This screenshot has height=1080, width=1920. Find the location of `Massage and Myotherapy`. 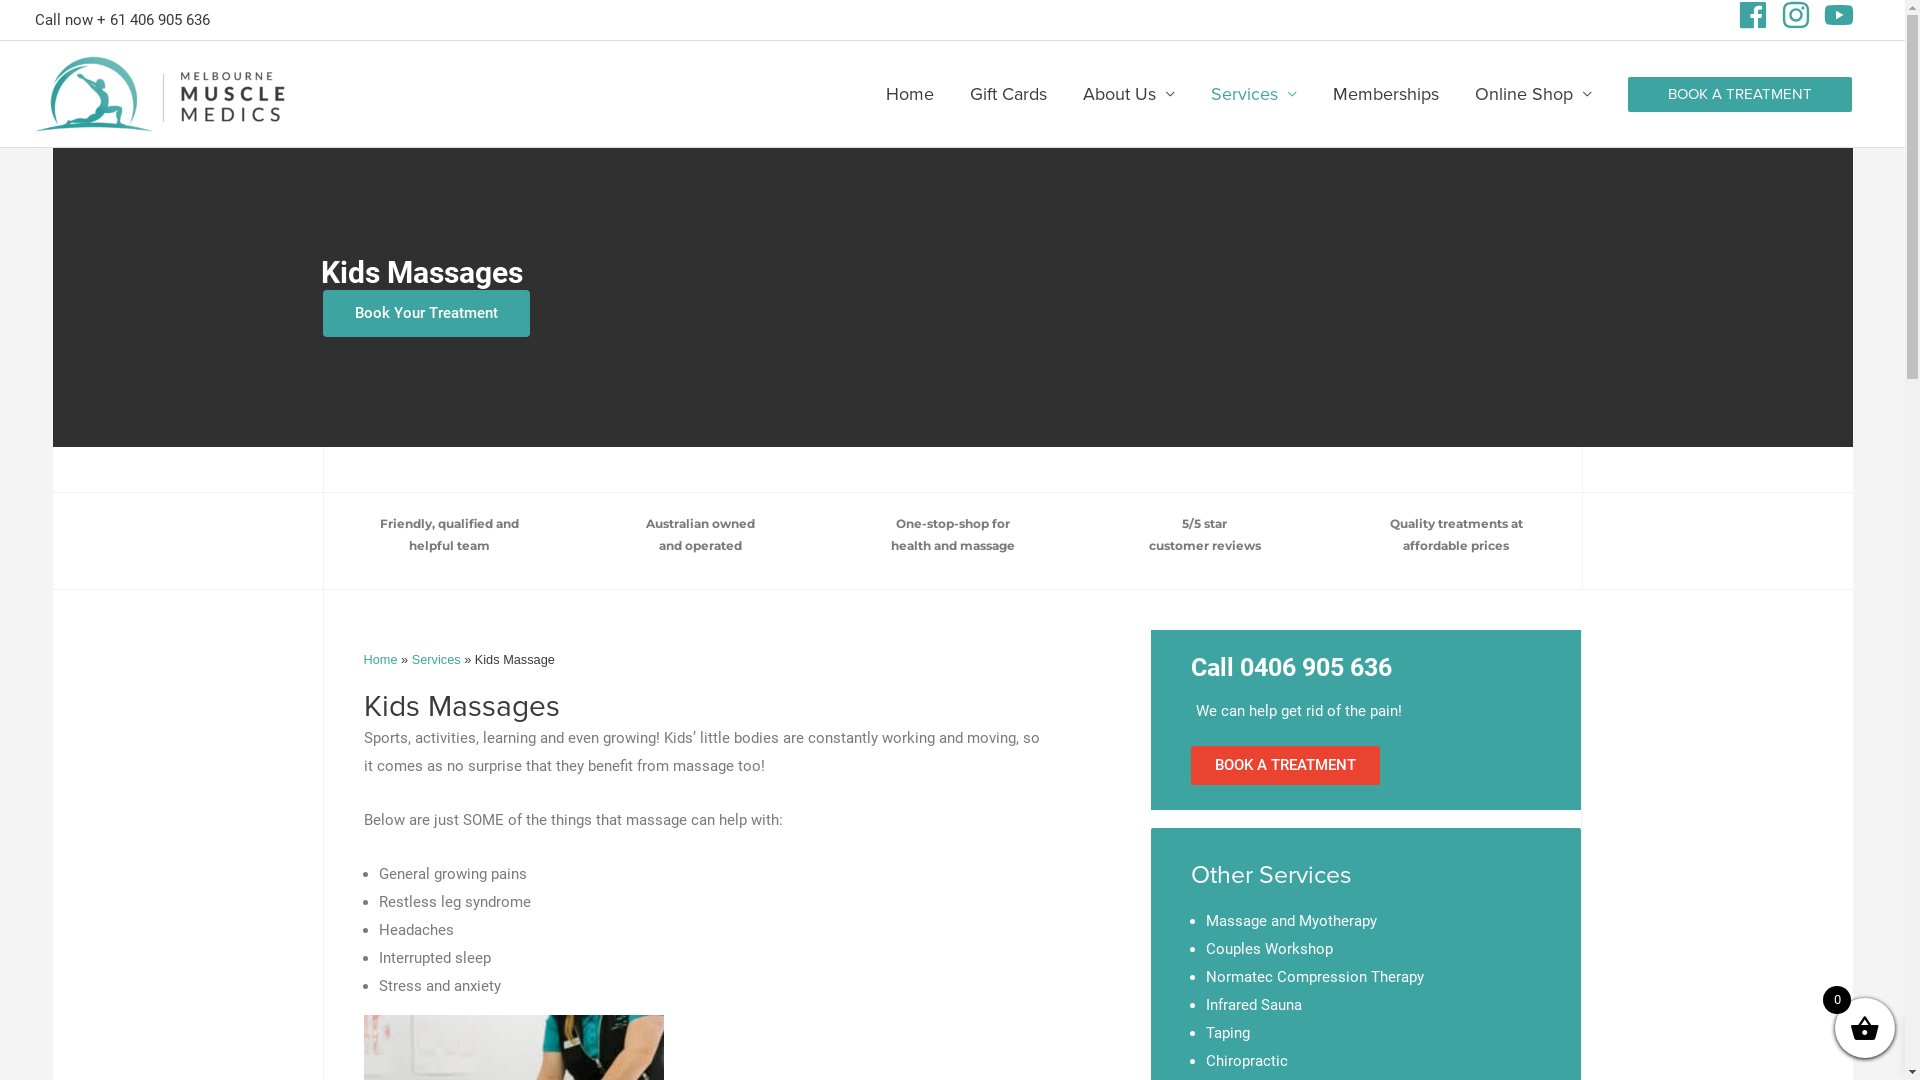

Massage and Myotherapy is located at coordinates (1292, 921).